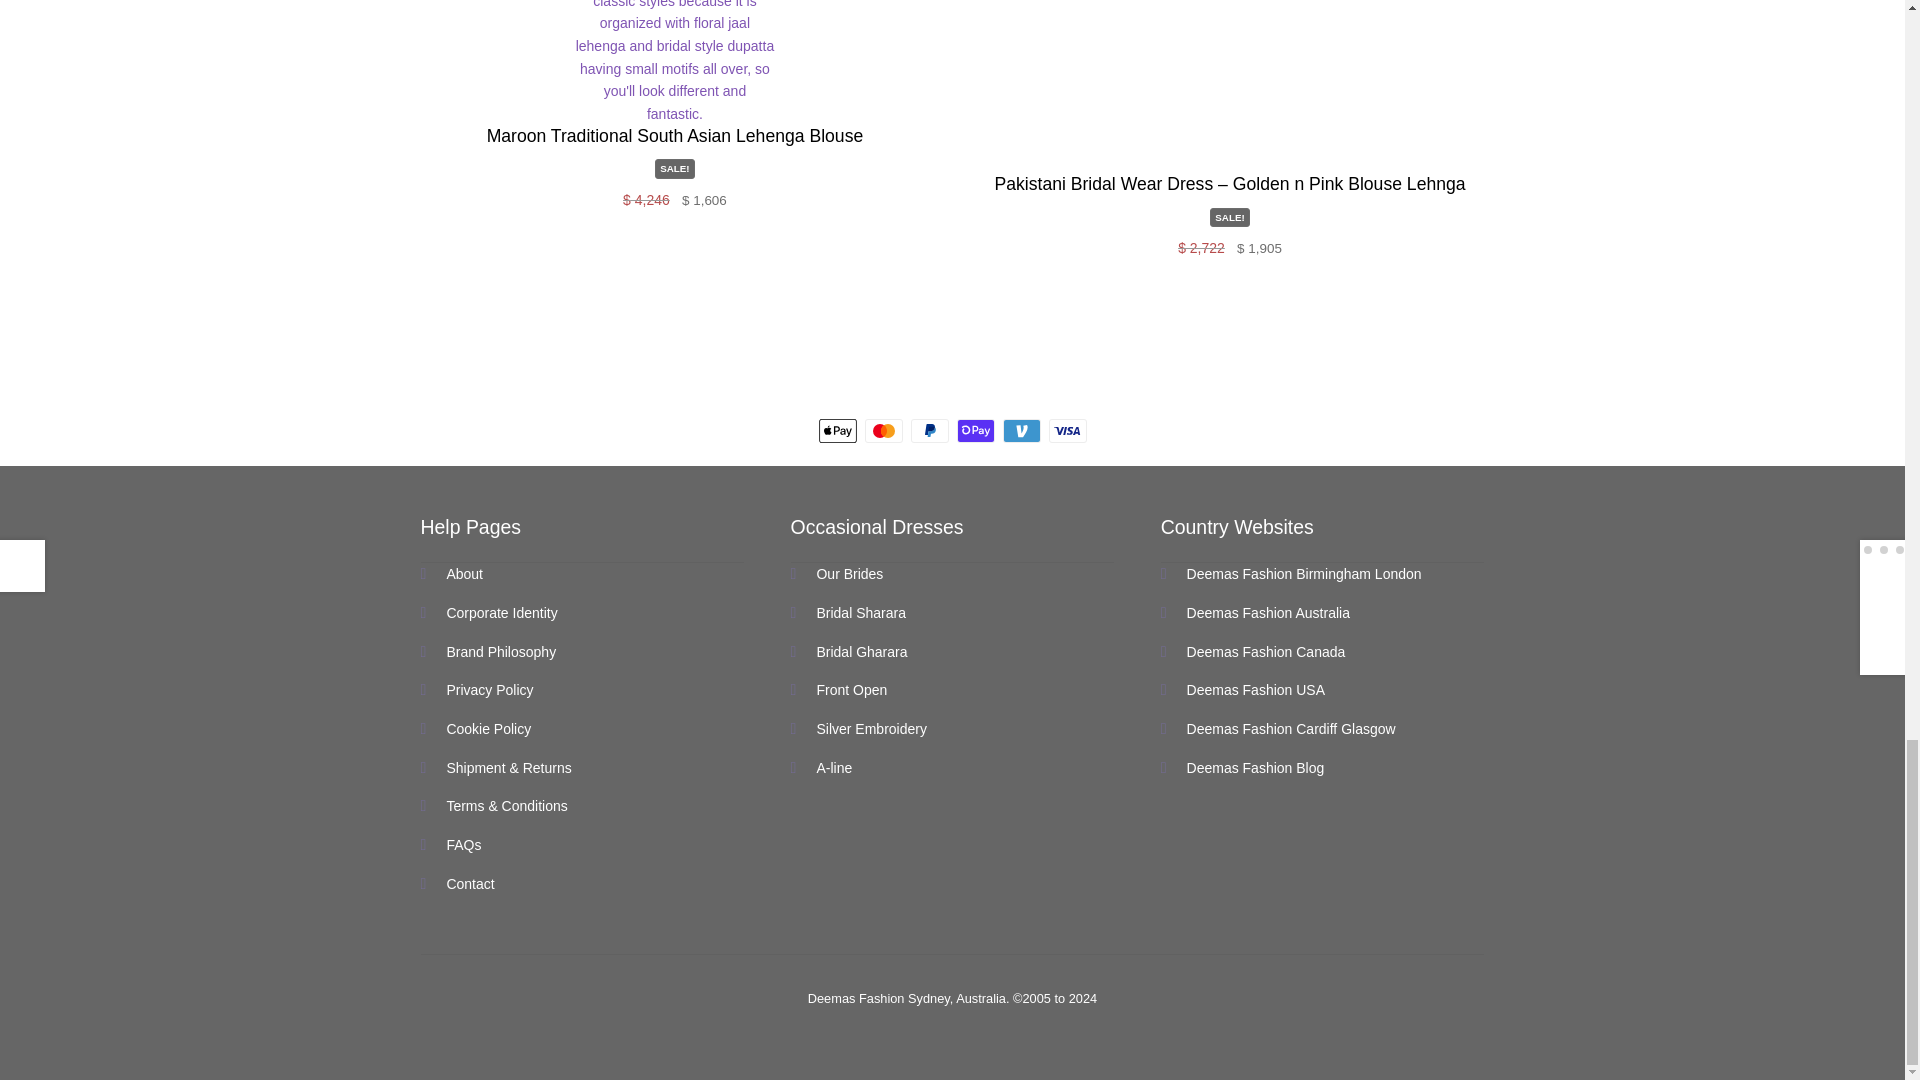 The height and width of the screenshot is (1080, 1920). What do you see at coordinates (975, 430) in the screenshot?
I see `Shop Pay` at bounding box center [975, 430].